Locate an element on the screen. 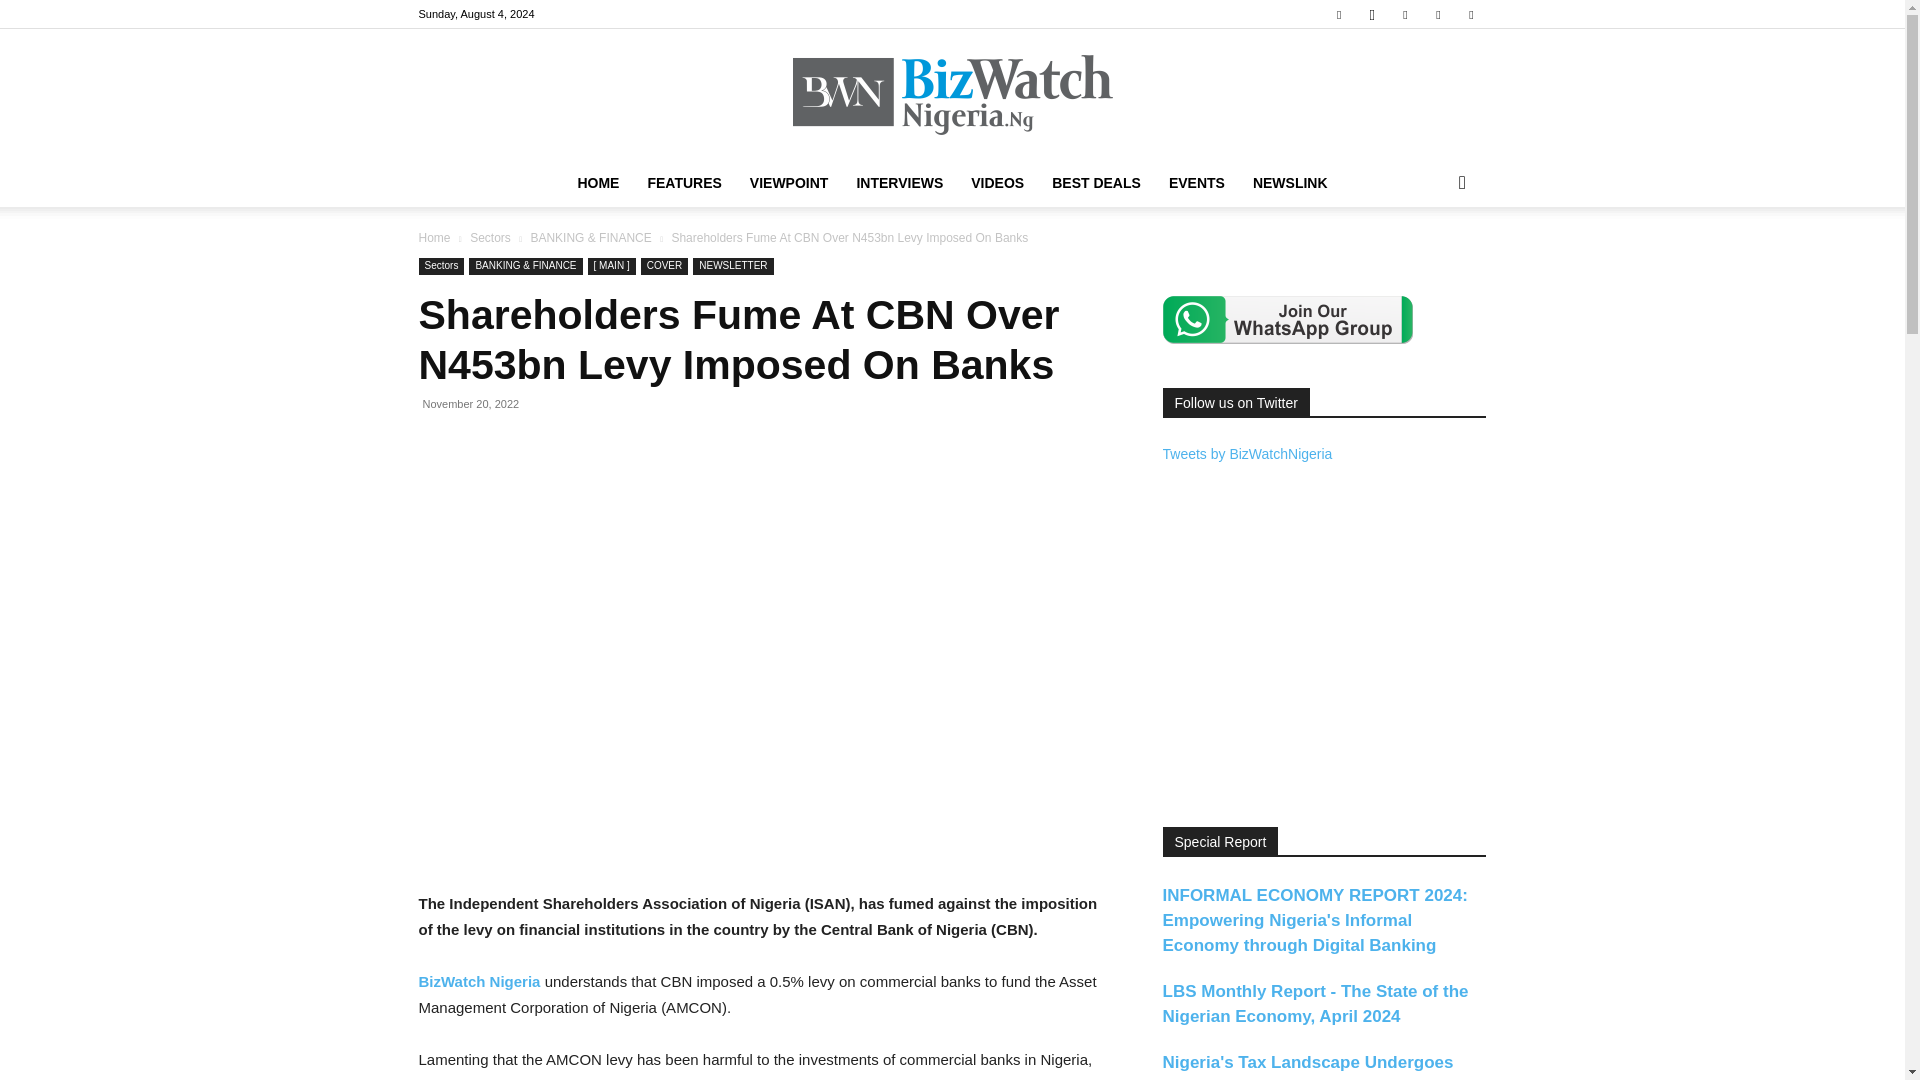  Linkedin is located at coordinates (1405, 14).